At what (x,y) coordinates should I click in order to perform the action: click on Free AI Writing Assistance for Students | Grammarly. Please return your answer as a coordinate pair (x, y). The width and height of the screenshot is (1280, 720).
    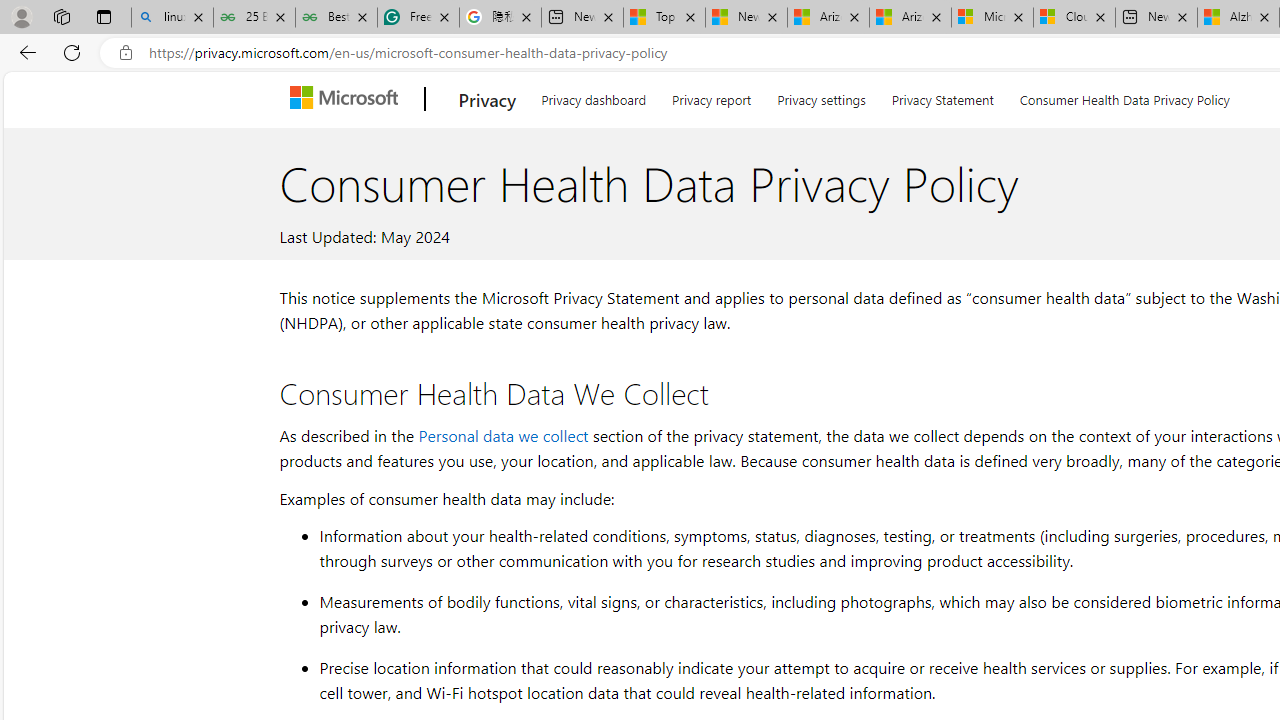
    Looking at the image, I should click on (418, 18).